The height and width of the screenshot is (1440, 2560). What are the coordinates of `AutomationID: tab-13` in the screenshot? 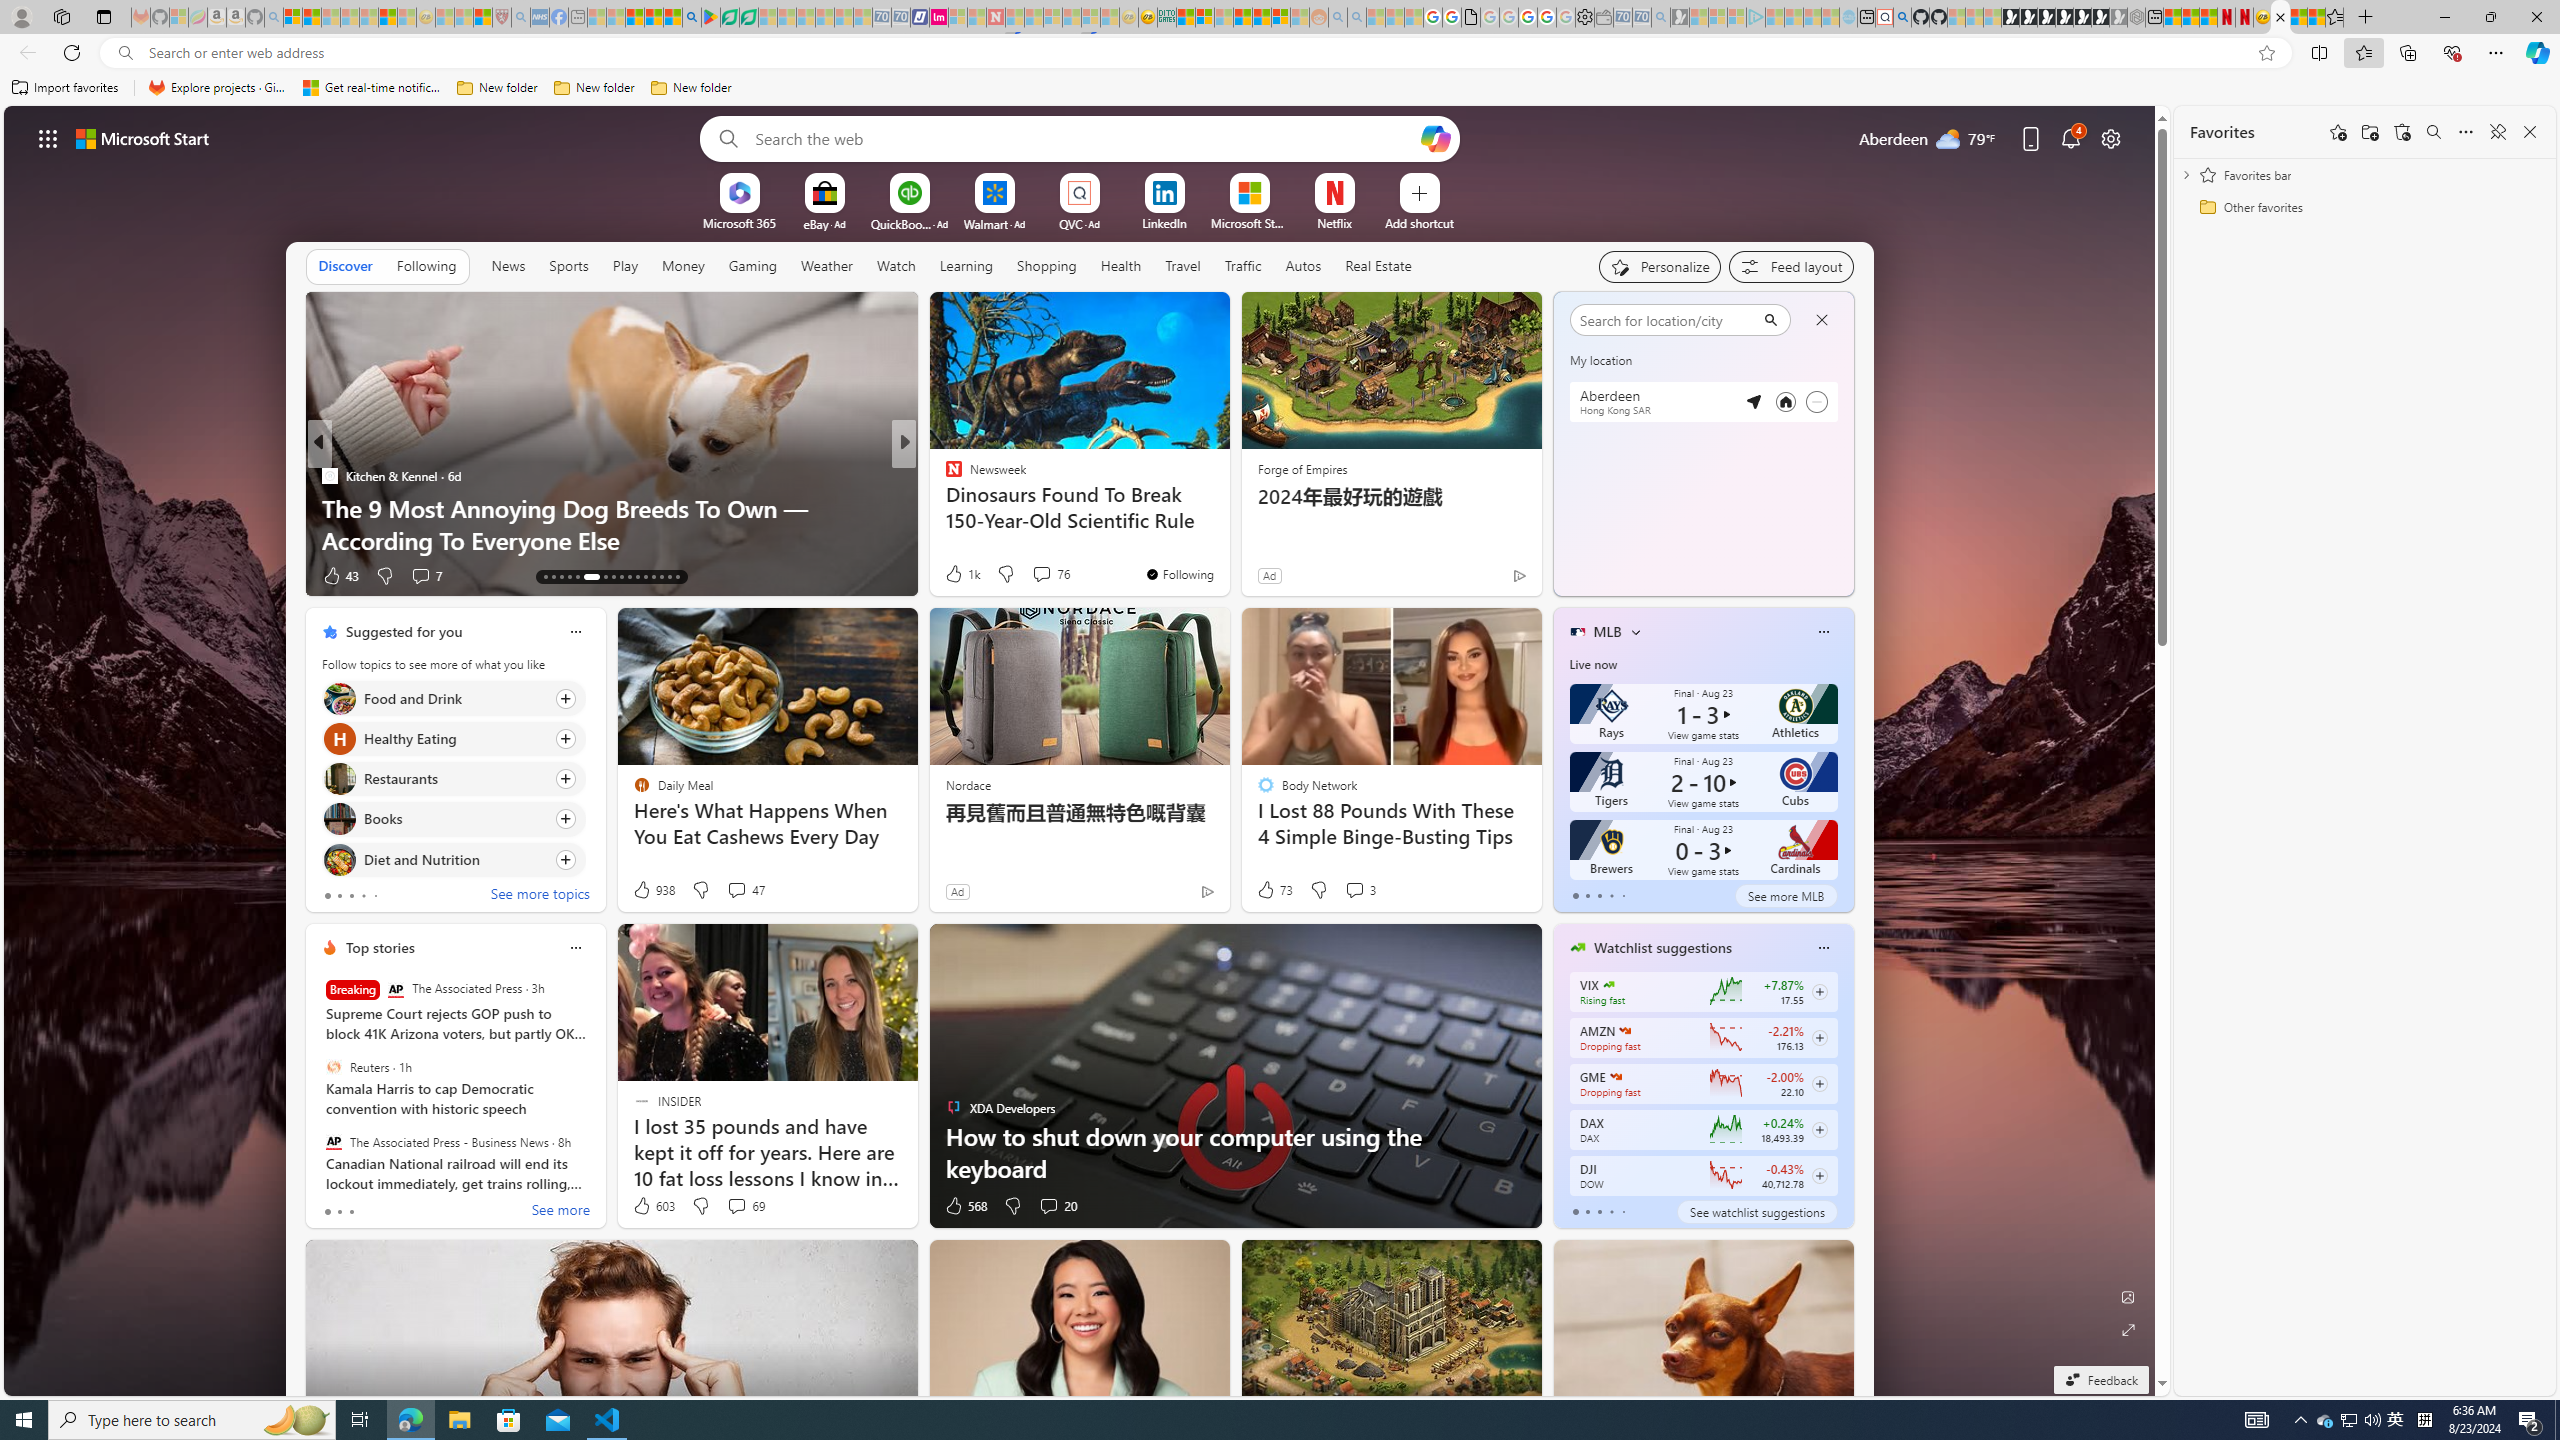 It's located at (545, 577).